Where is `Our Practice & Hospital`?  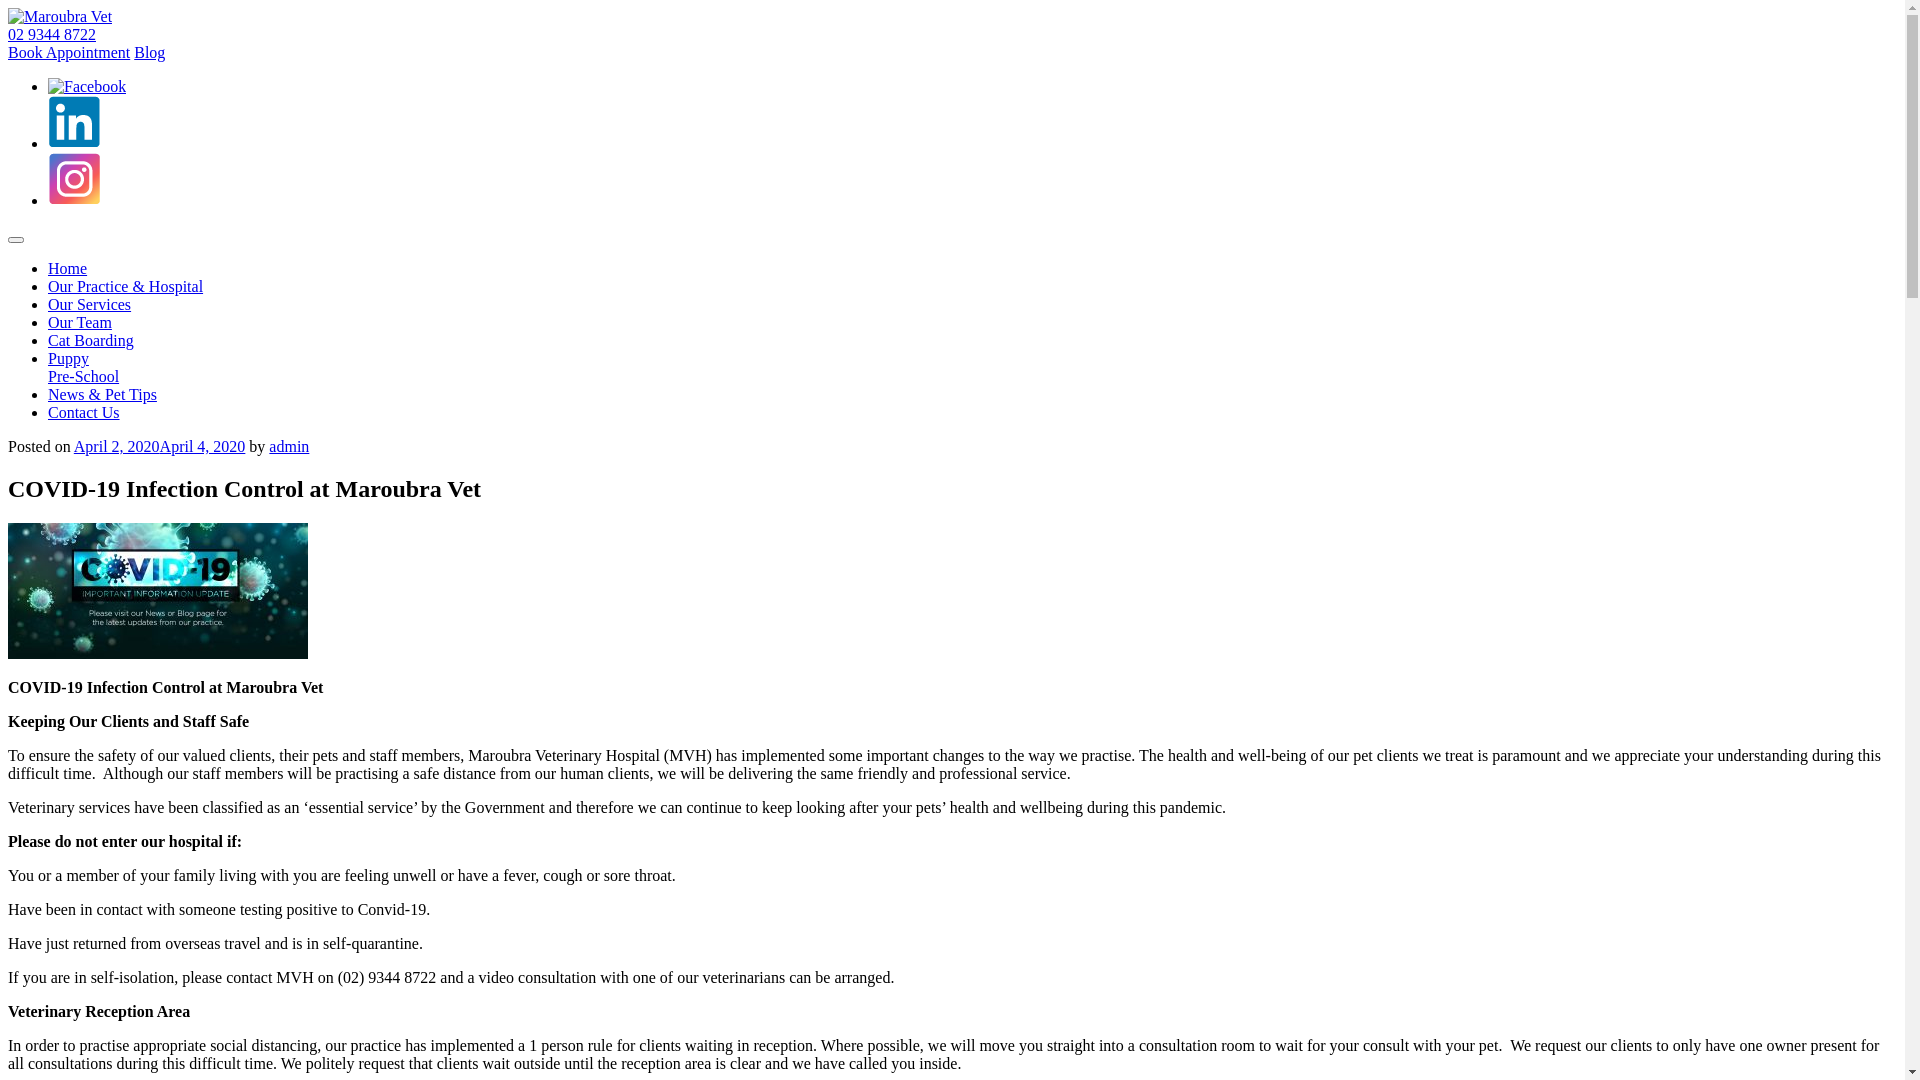 Our Practice & Hospital is located at coordinates (126, 286).